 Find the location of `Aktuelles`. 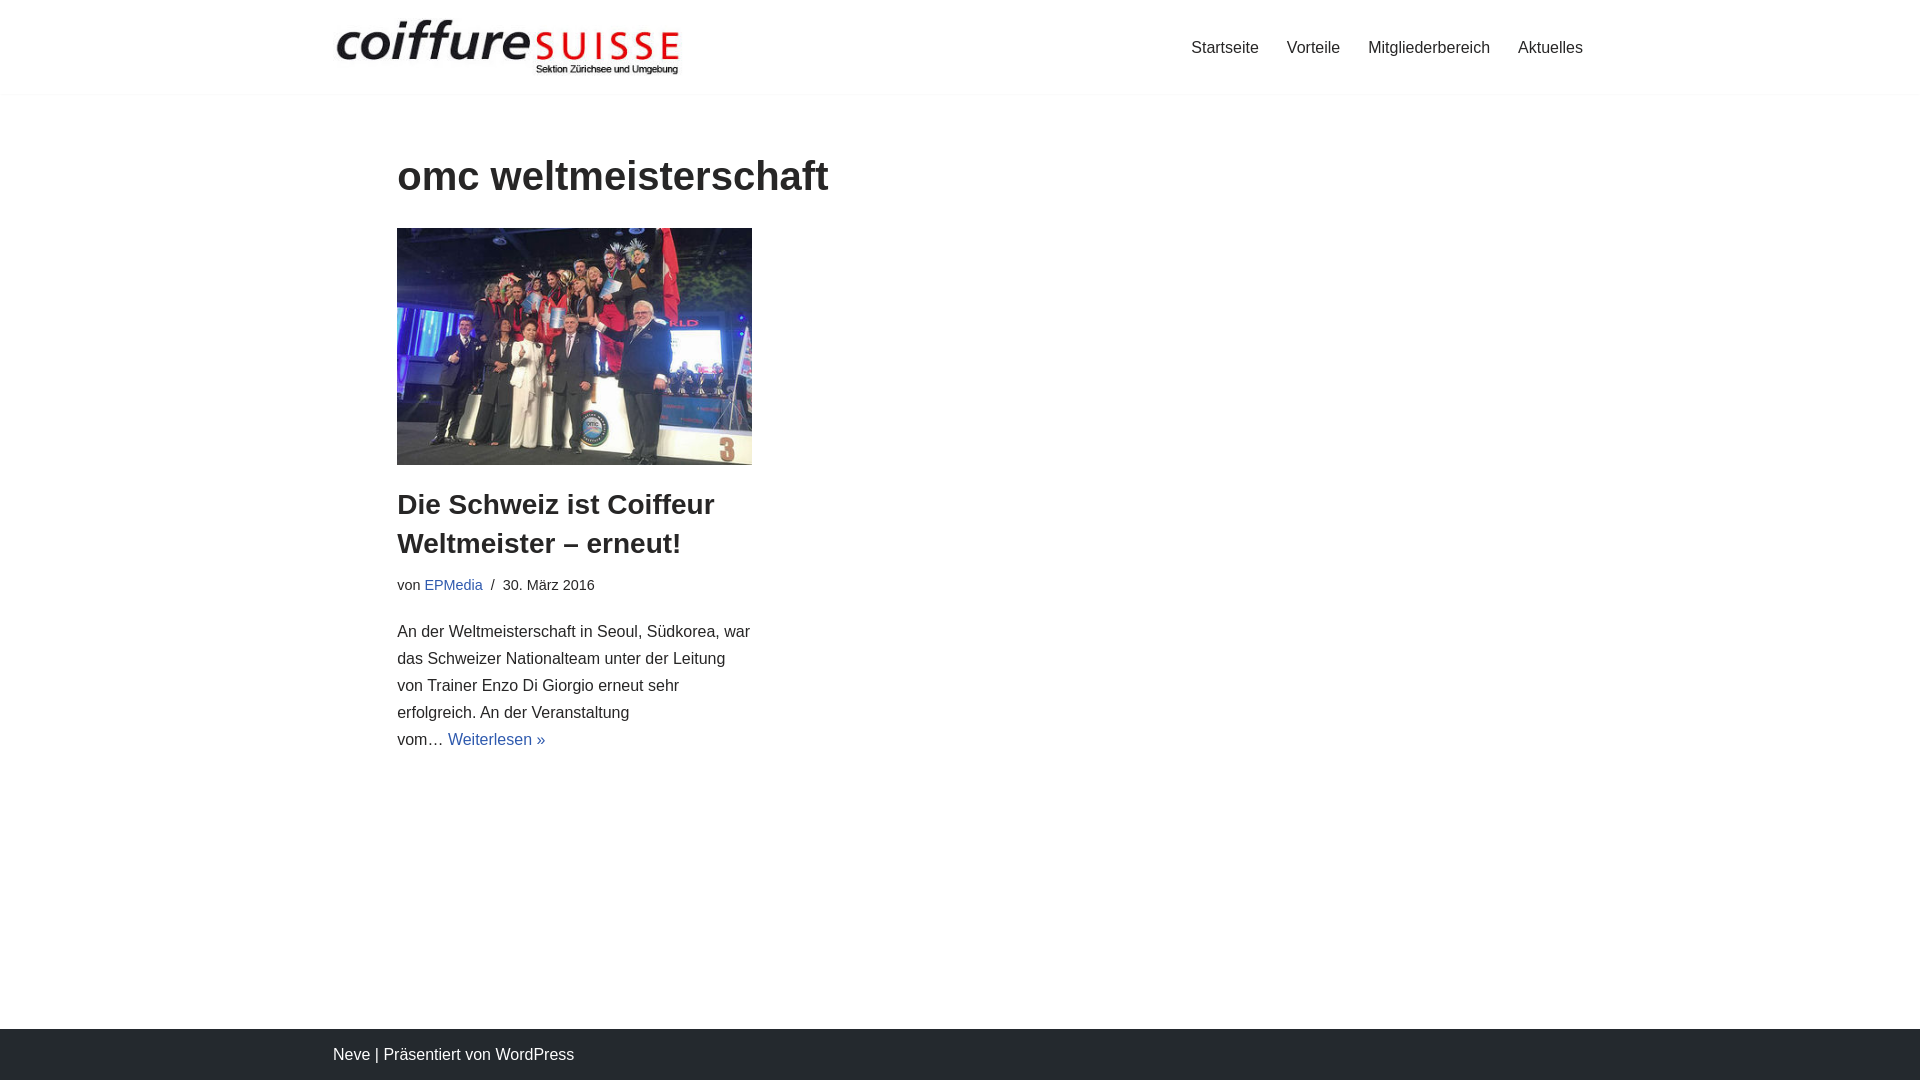

Aktuelles is located at coordinates (1550, 48).